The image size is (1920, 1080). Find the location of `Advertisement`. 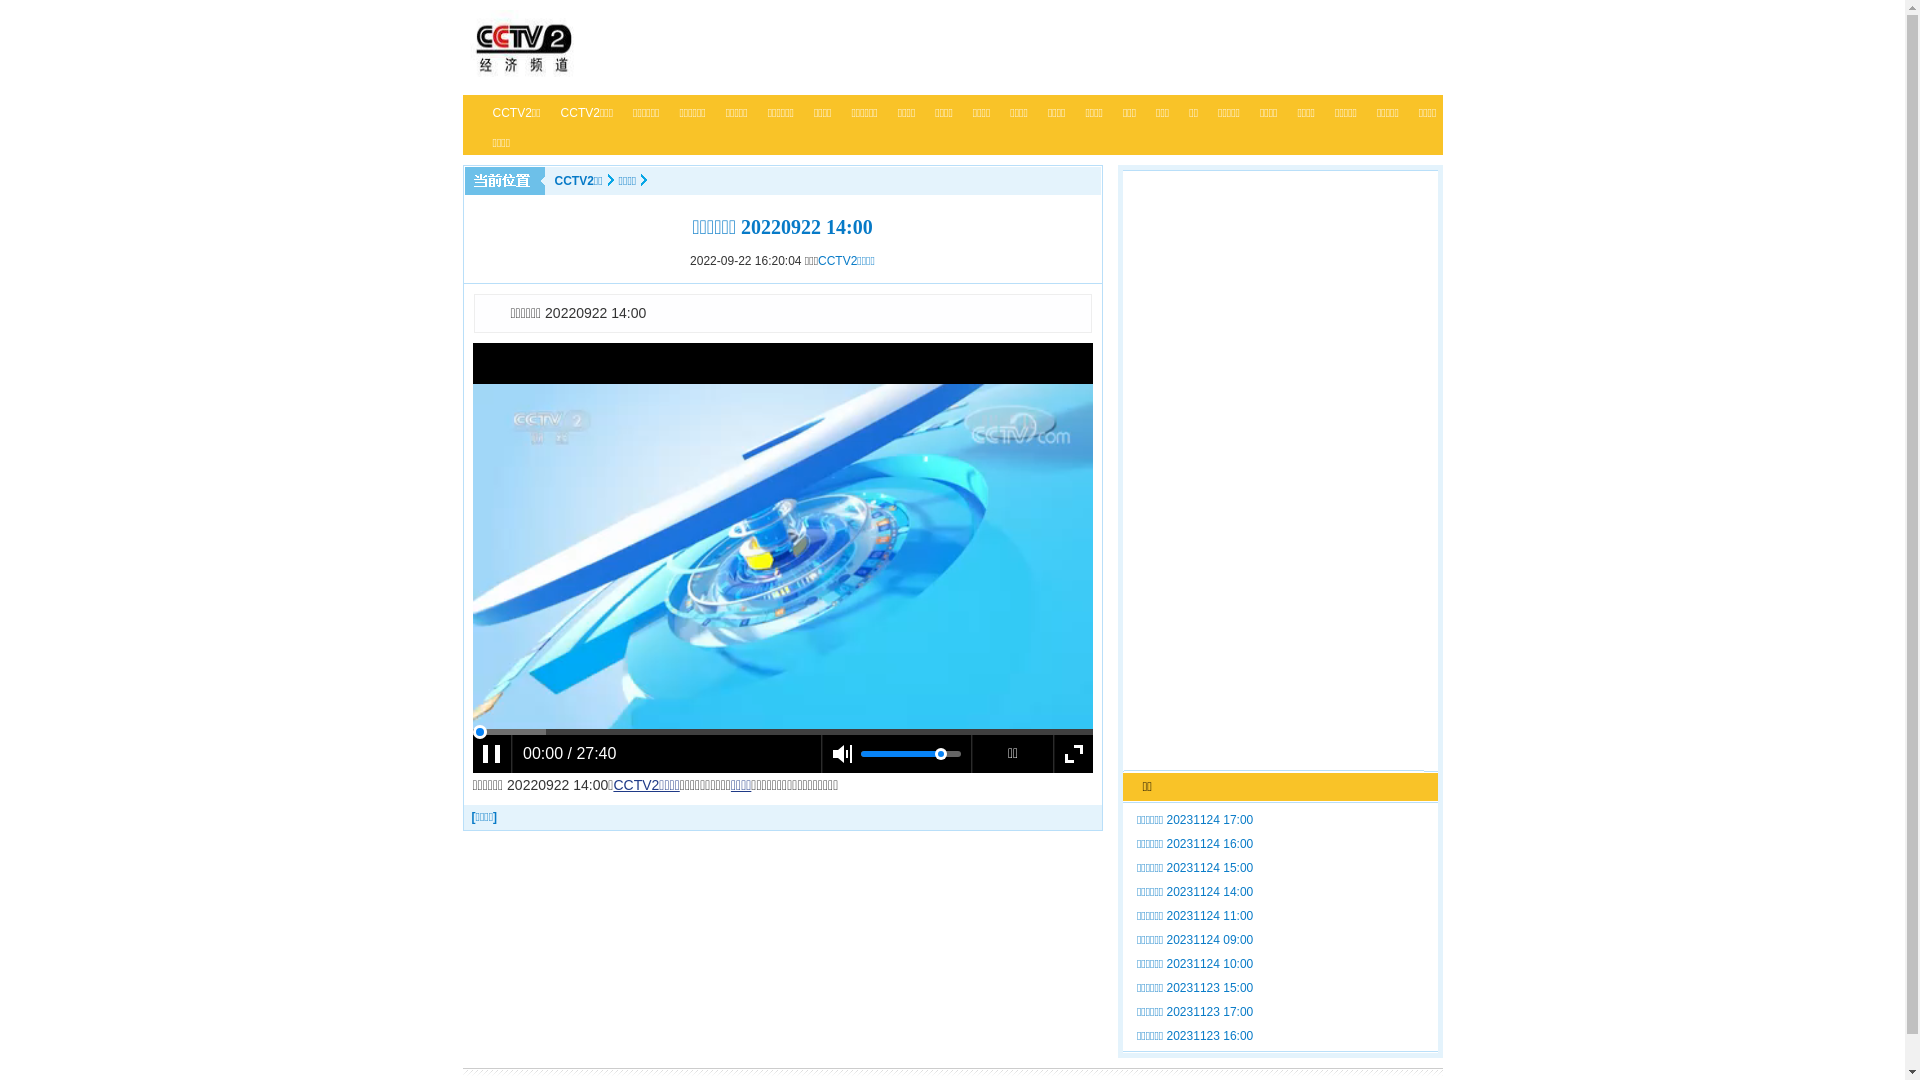

Advertisement is located at coordinates (1274, 472).